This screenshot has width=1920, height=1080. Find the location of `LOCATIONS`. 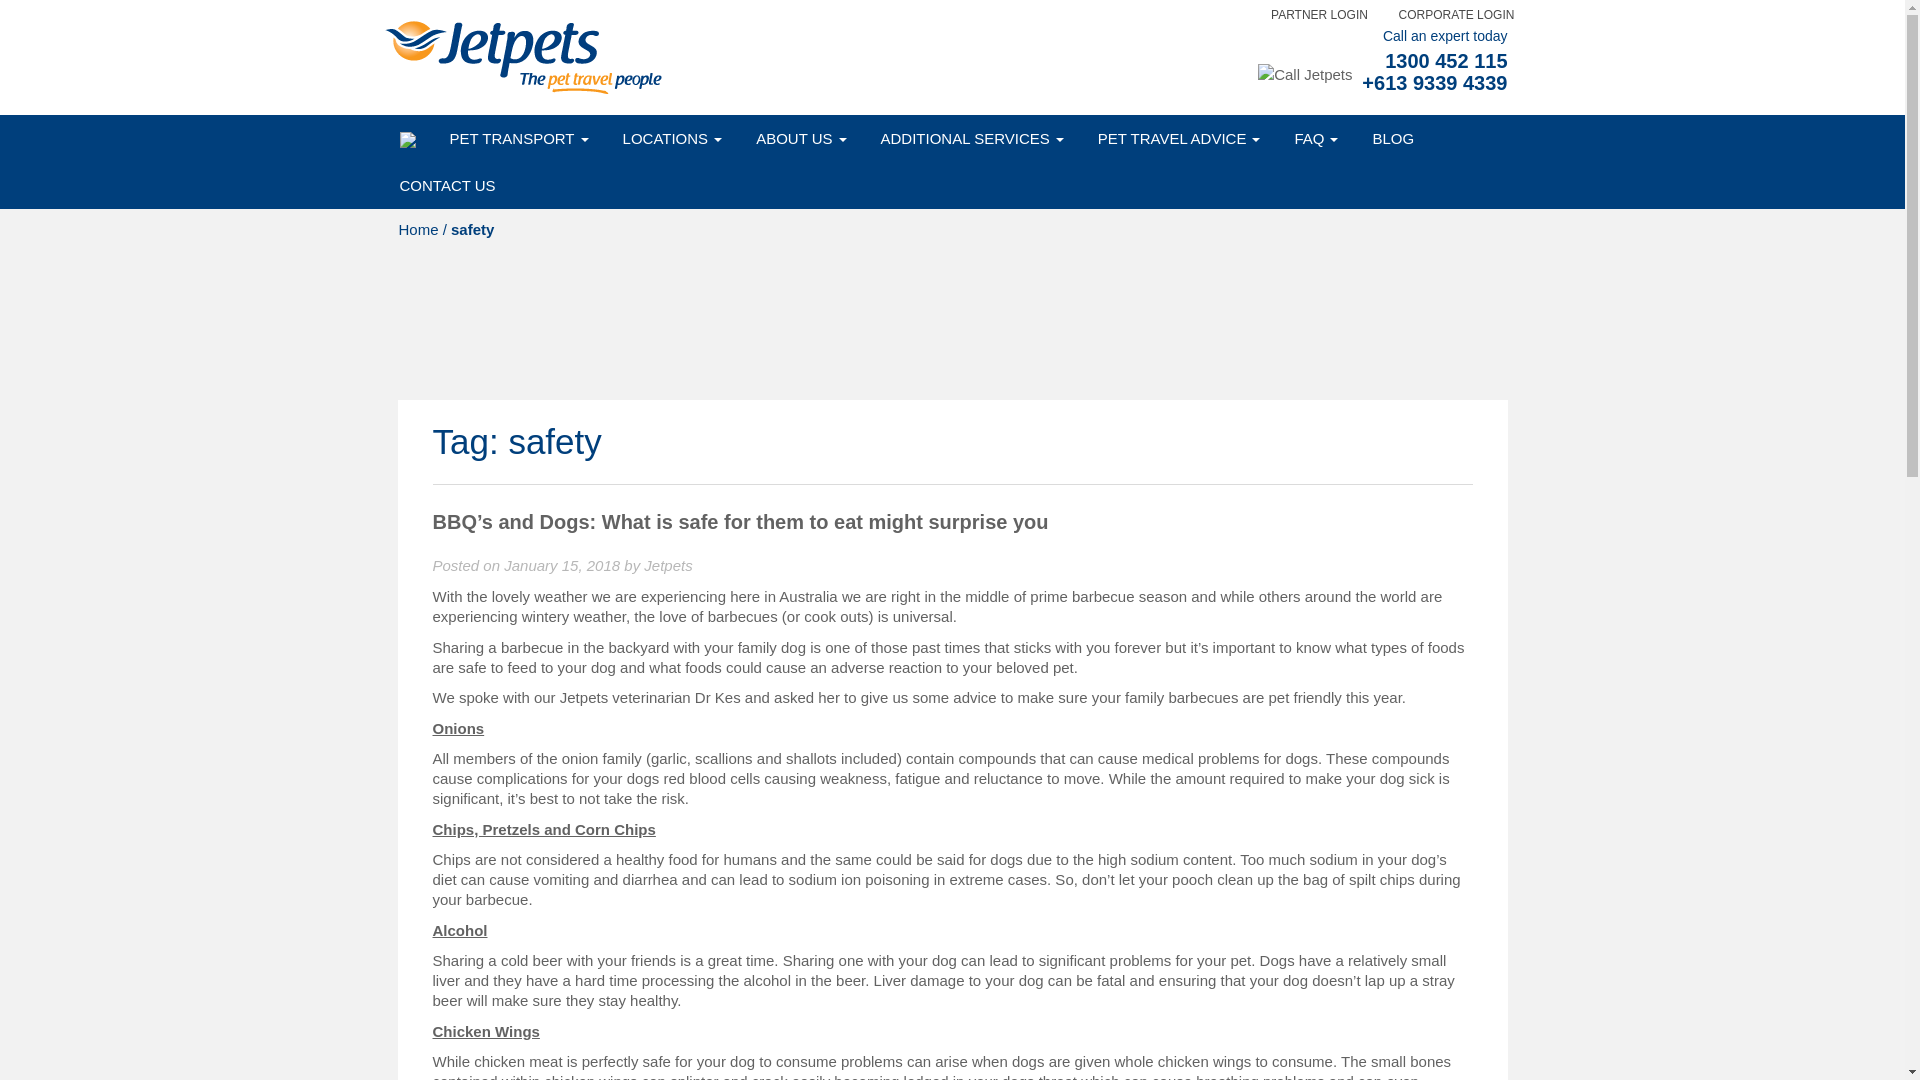

LOCATIONS is located at coordinates (672, 138).